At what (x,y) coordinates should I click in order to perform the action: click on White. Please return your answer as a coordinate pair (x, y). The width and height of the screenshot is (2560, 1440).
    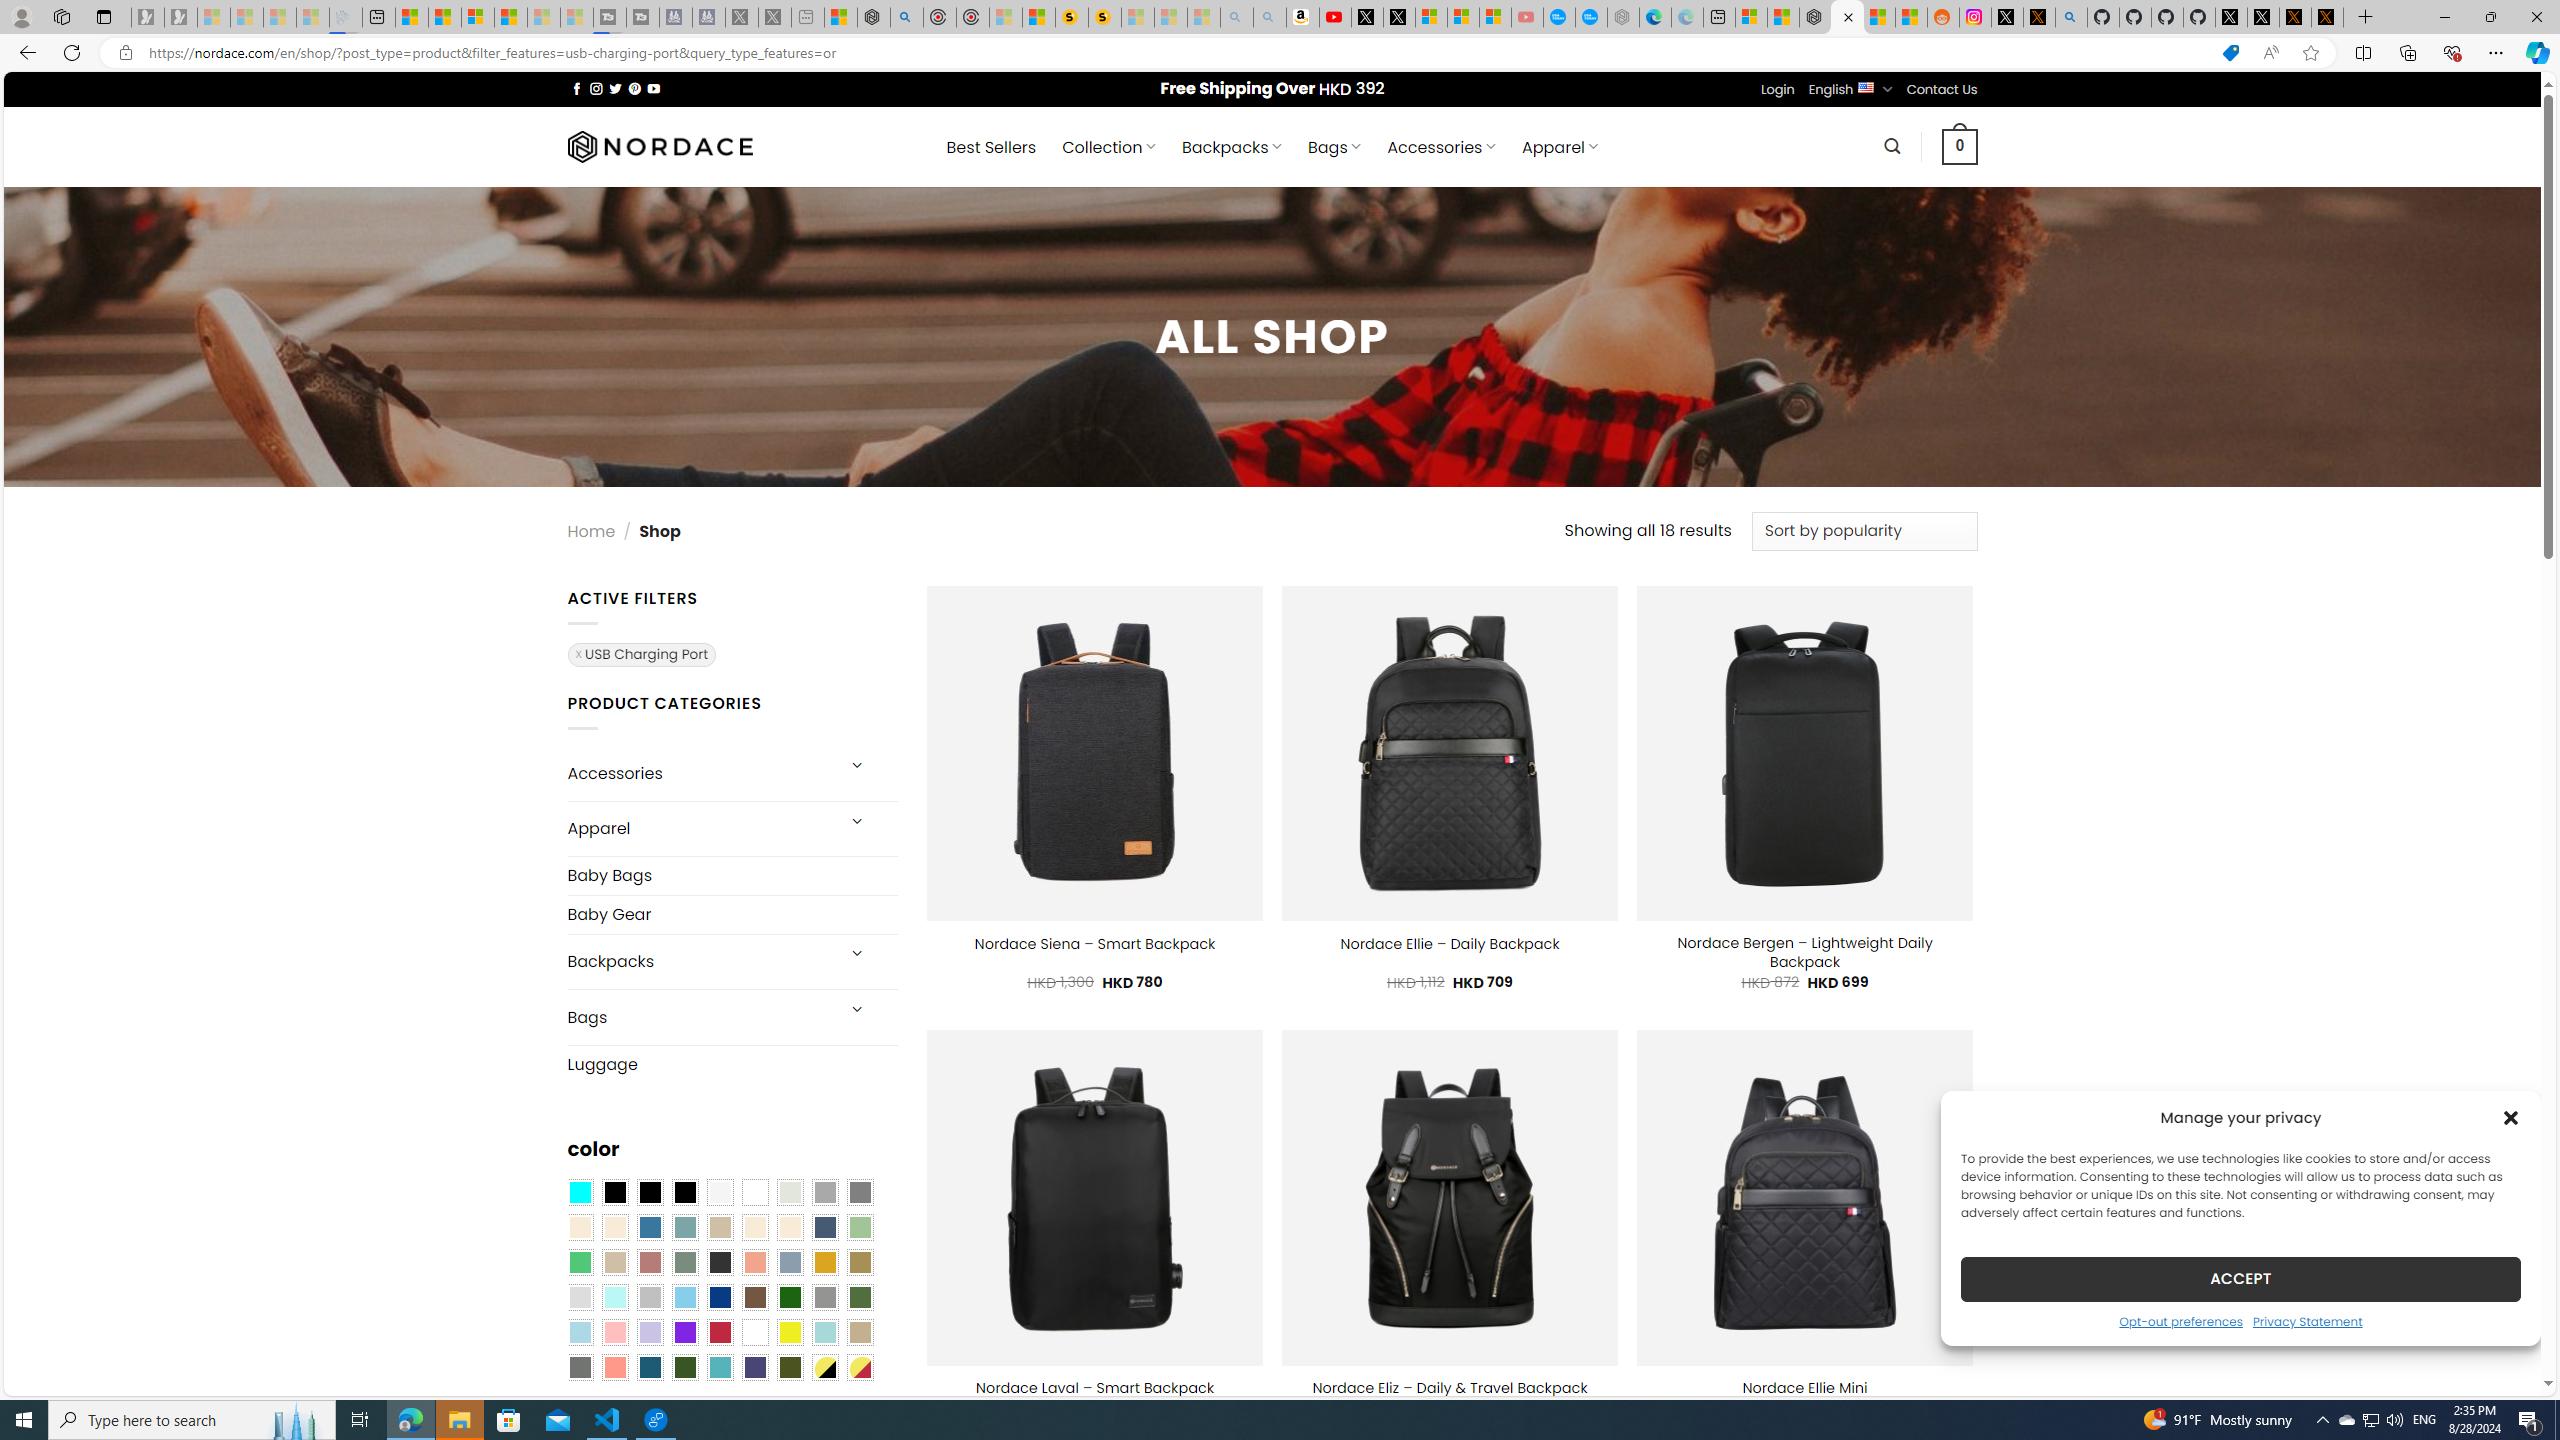
    Looking at the image, I should click on (755, 1333).